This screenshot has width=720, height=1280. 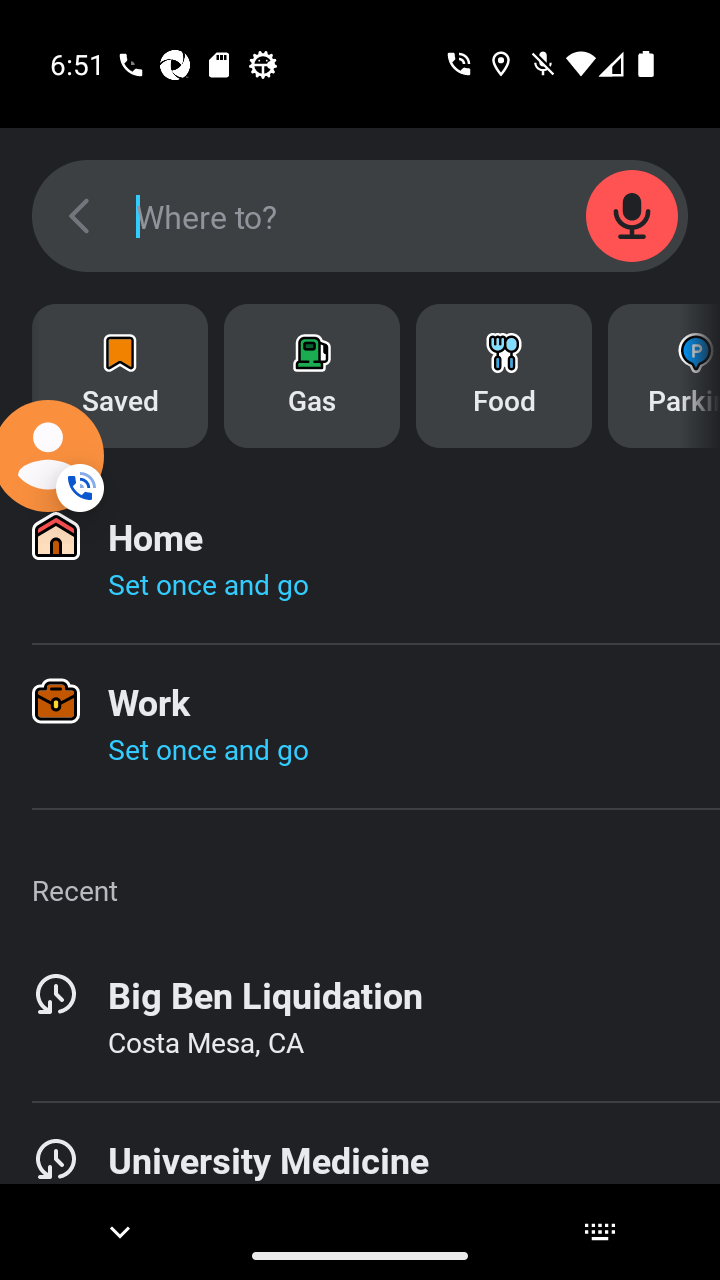 What do you see at coordinates (360, 1167) in the screenshot?
I see `University Medicine` at bounding box center [360, 1167].